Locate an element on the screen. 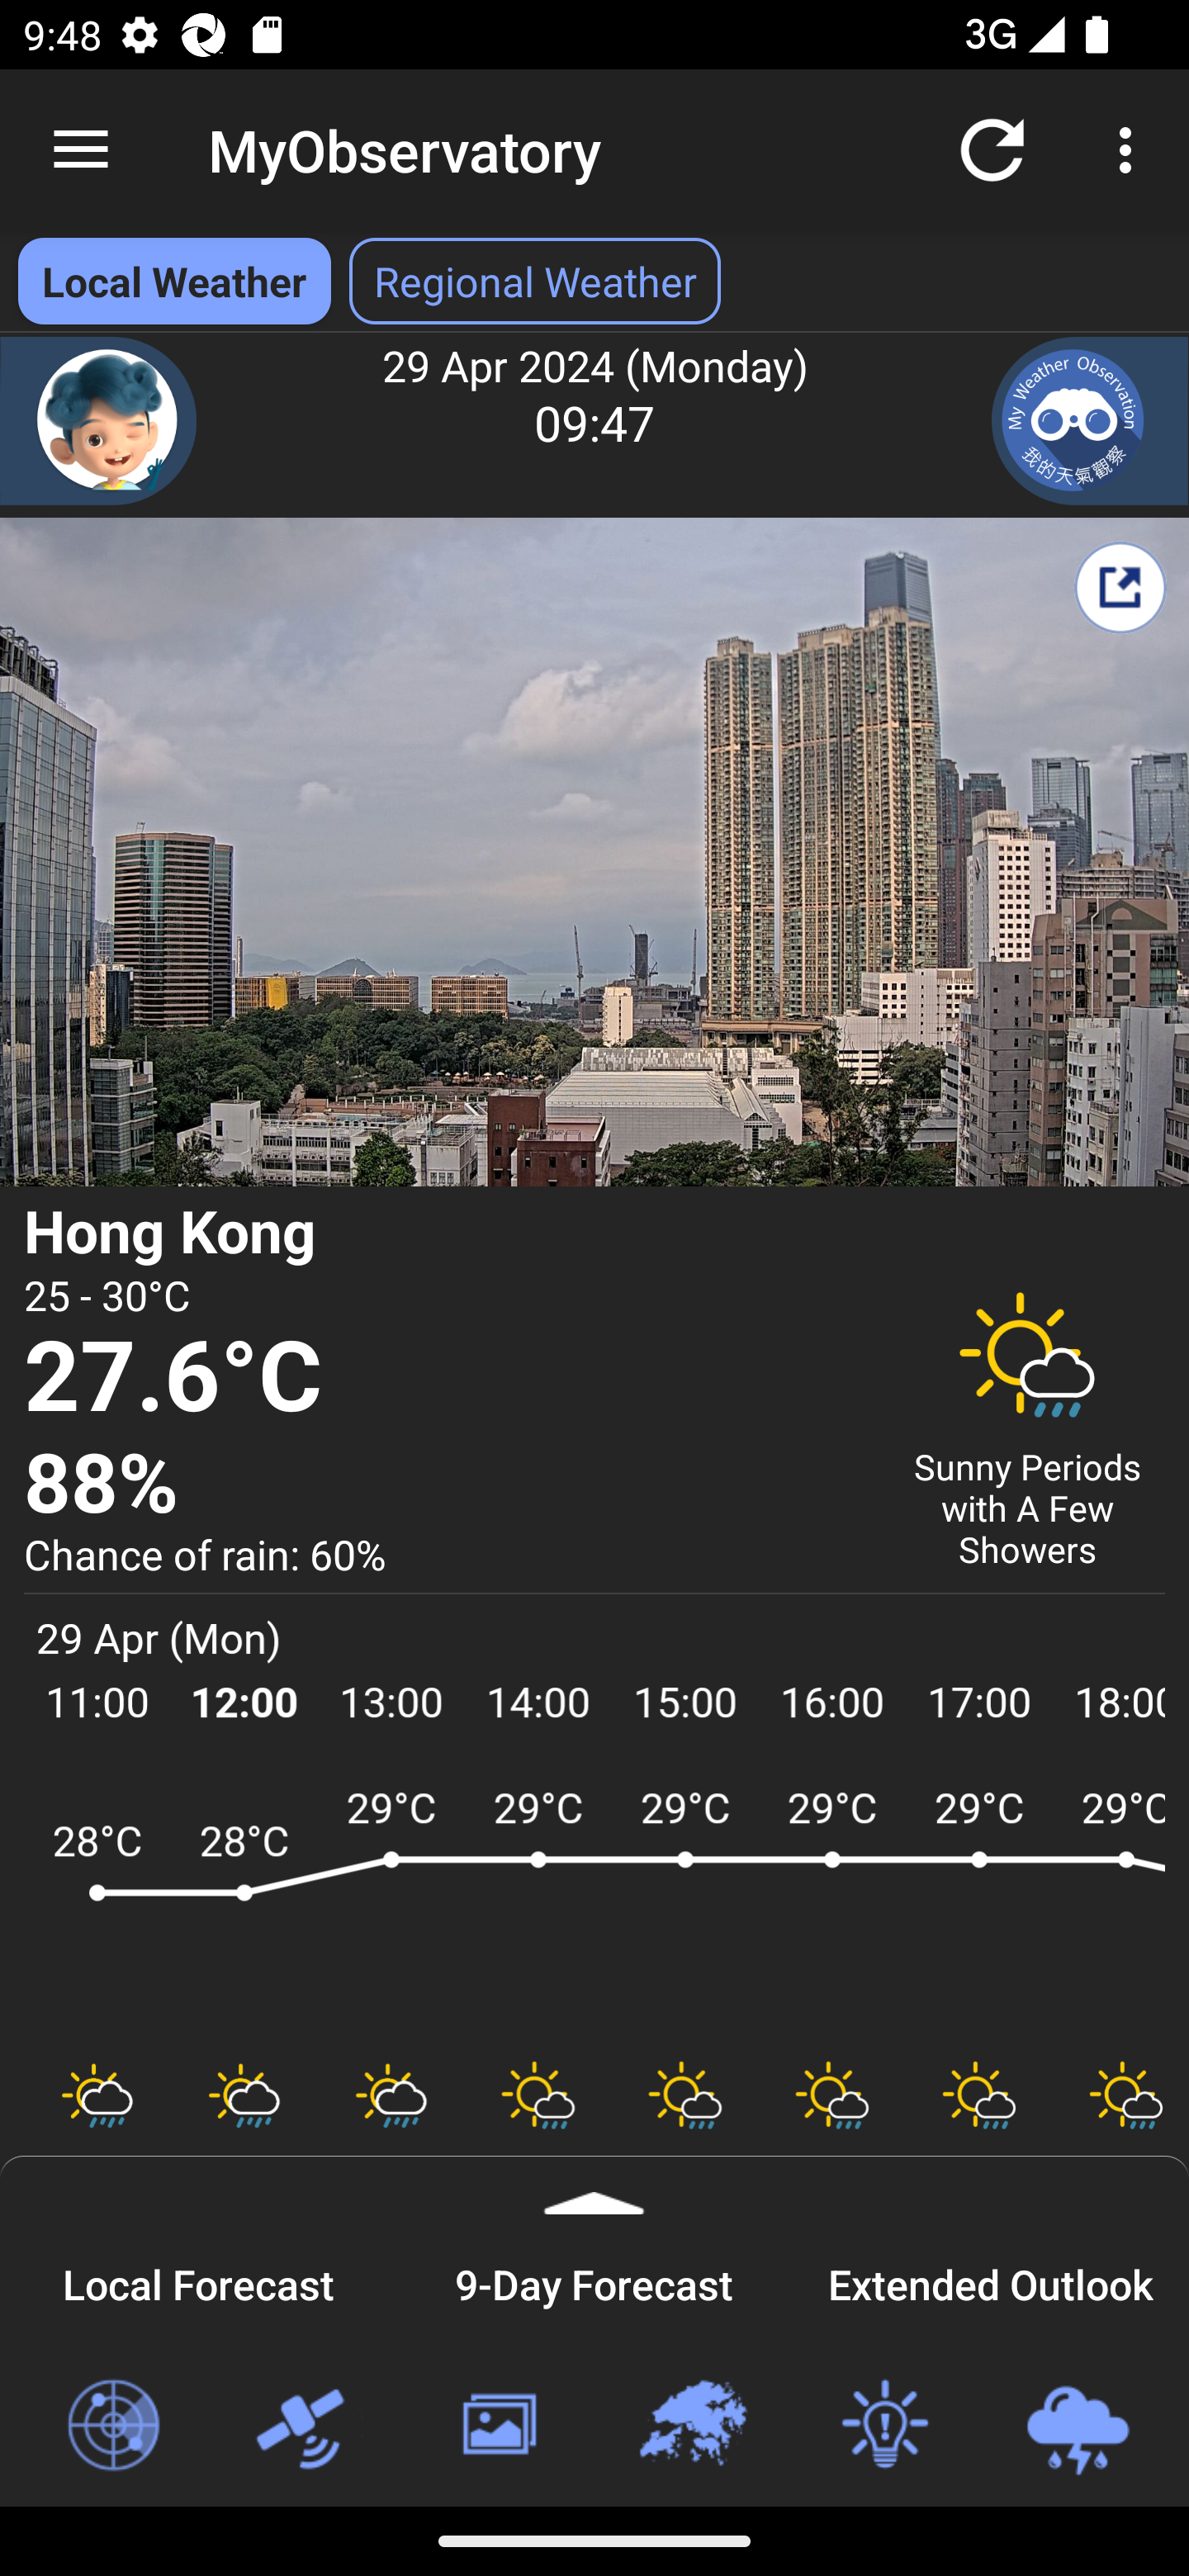 The image size is (1189, 2576). Navigate up is located at coordinates (81, 150).